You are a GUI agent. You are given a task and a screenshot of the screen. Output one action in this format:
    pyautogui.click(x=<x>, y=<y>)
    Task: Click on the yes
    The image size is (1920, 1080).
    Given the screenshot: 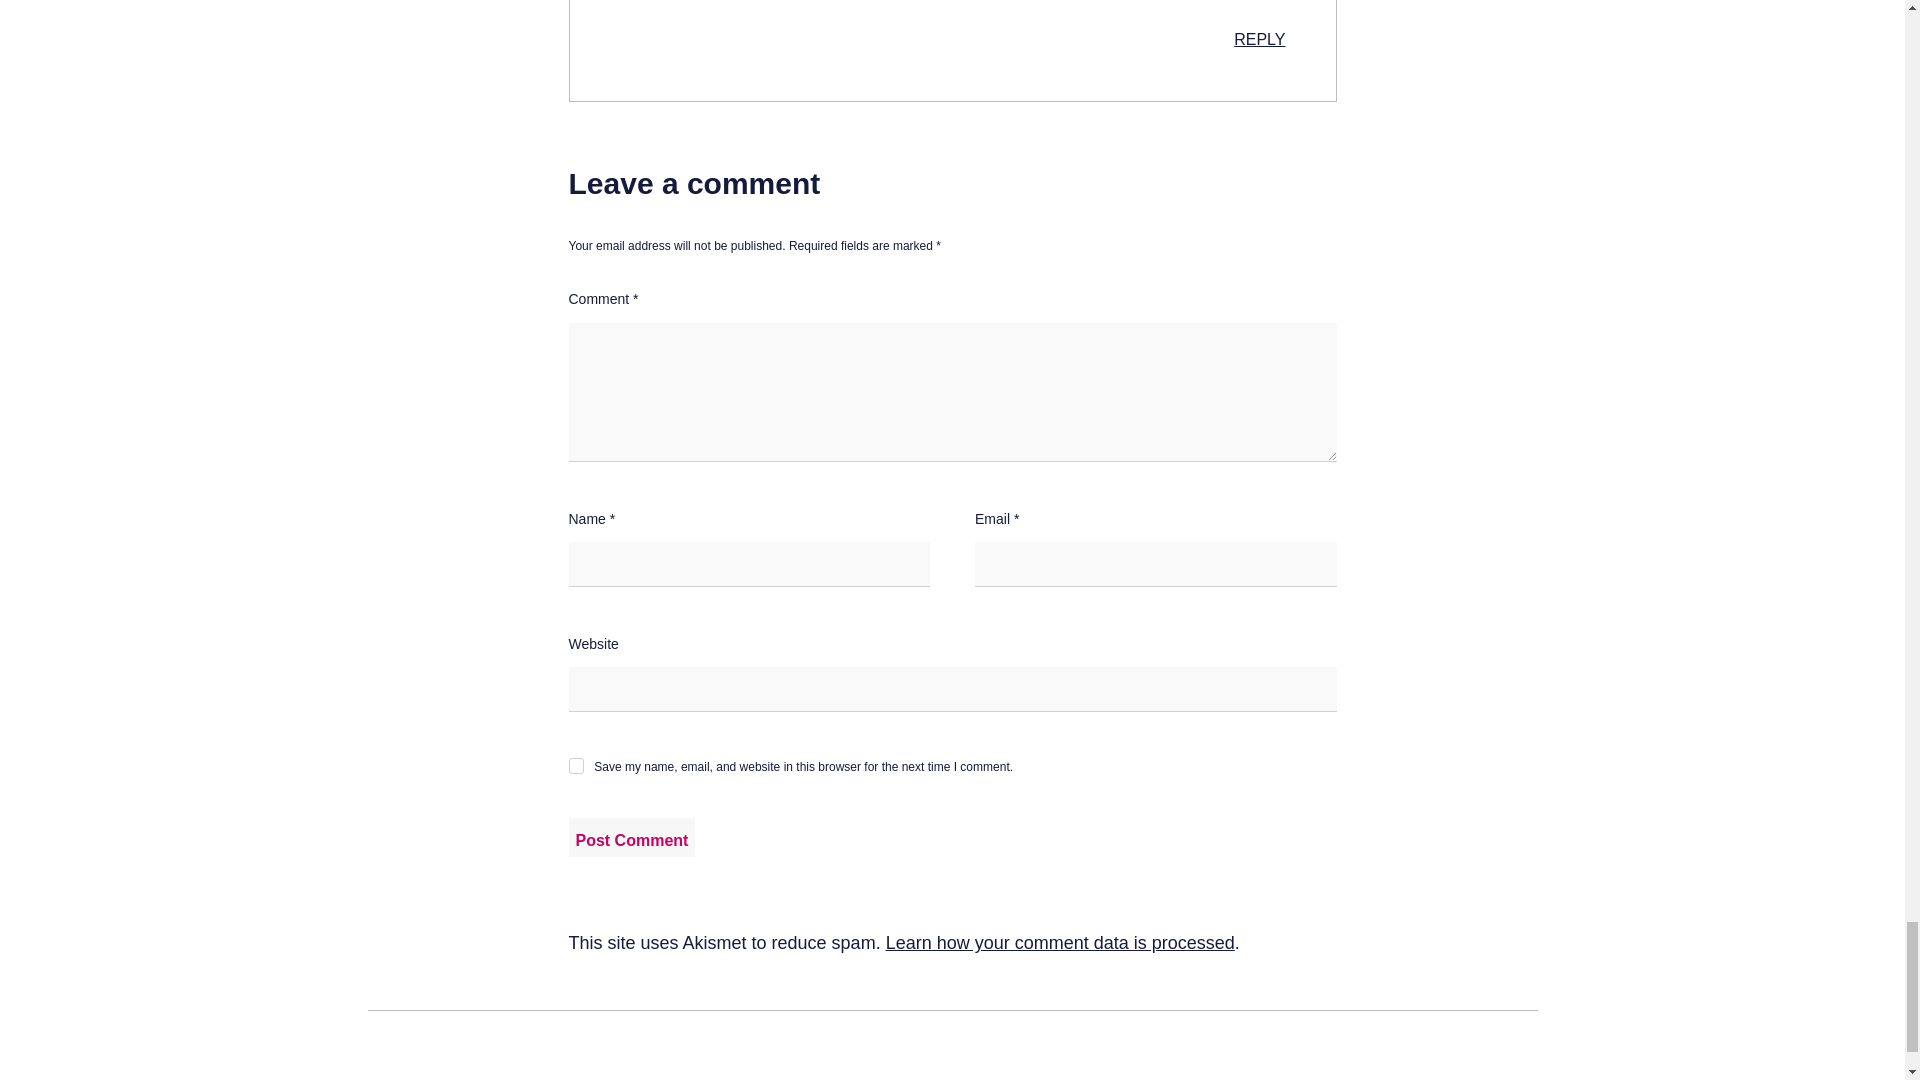 What is the action you would take?
    pyautogui.click(x=576, y=766)
    